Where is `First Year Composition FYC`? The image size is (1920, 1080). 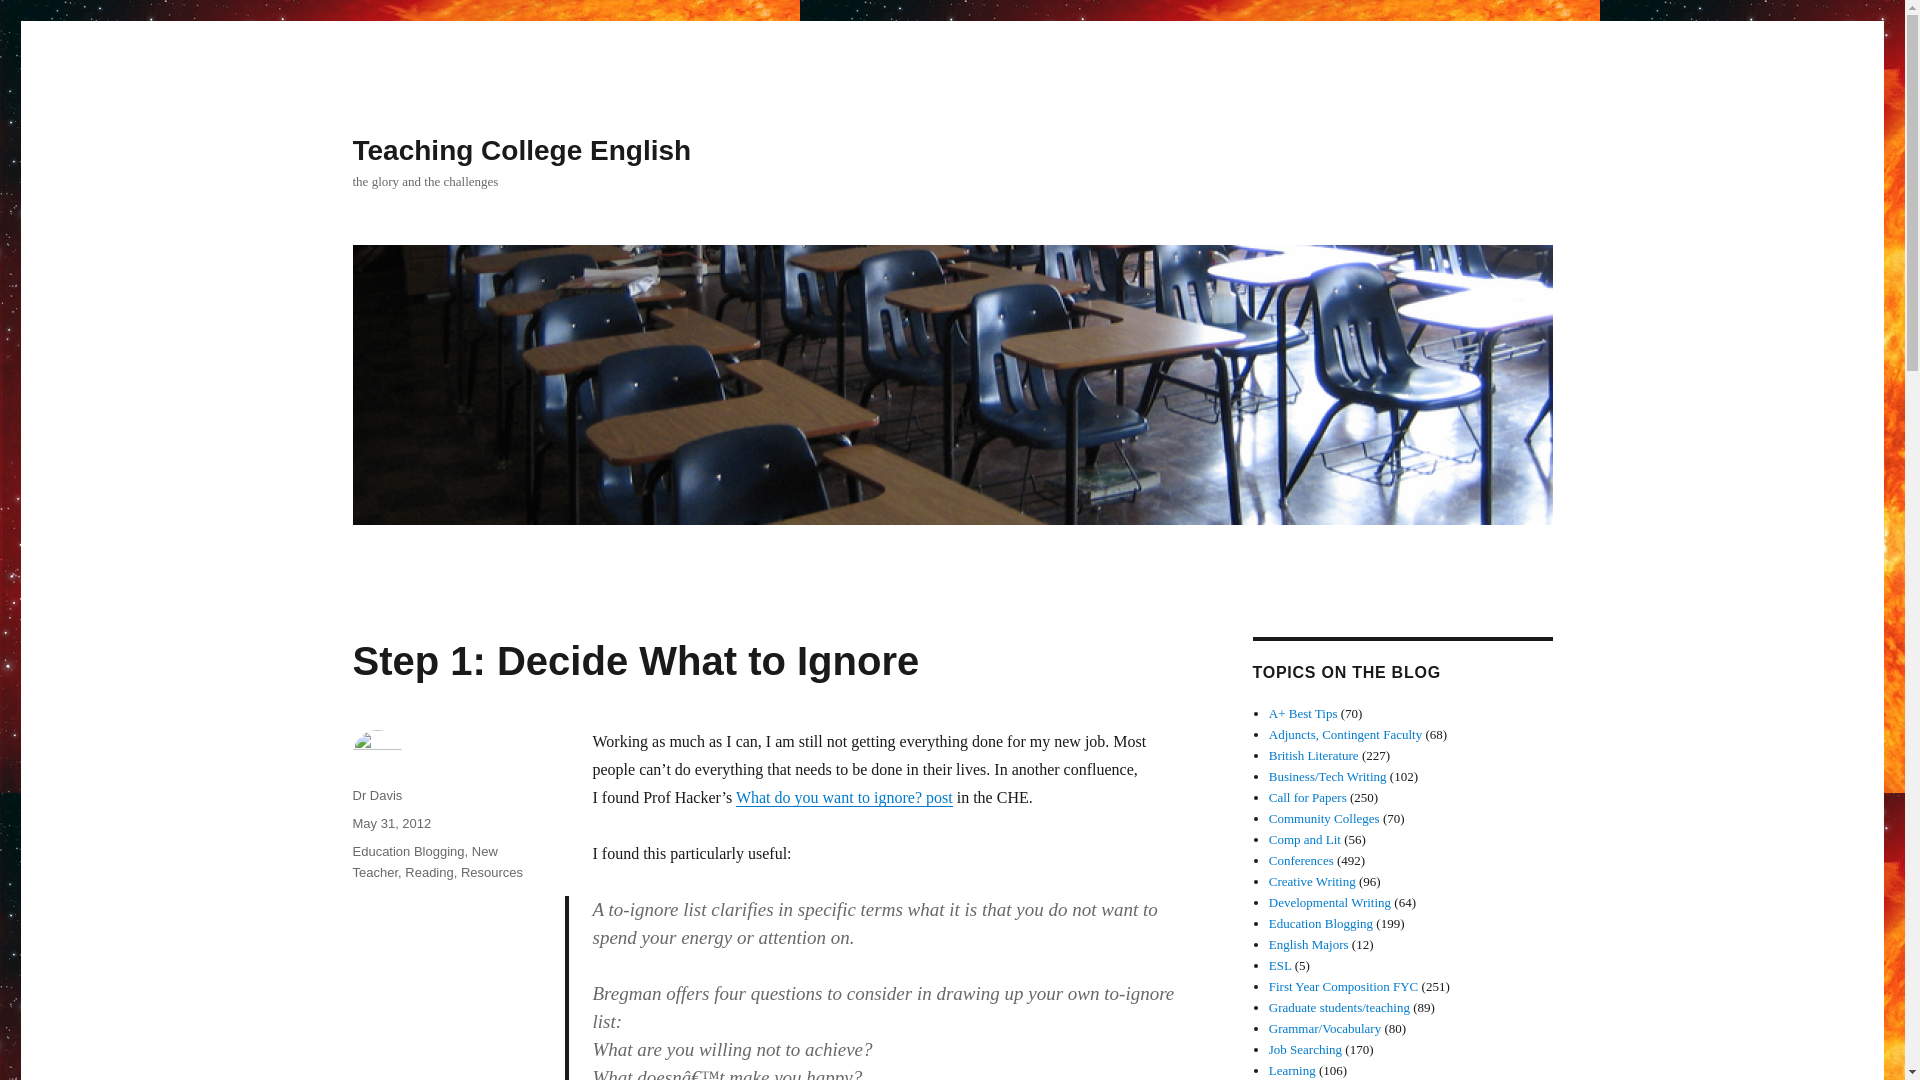
First Year Composition FYC is located at coordinates (1344, 986).